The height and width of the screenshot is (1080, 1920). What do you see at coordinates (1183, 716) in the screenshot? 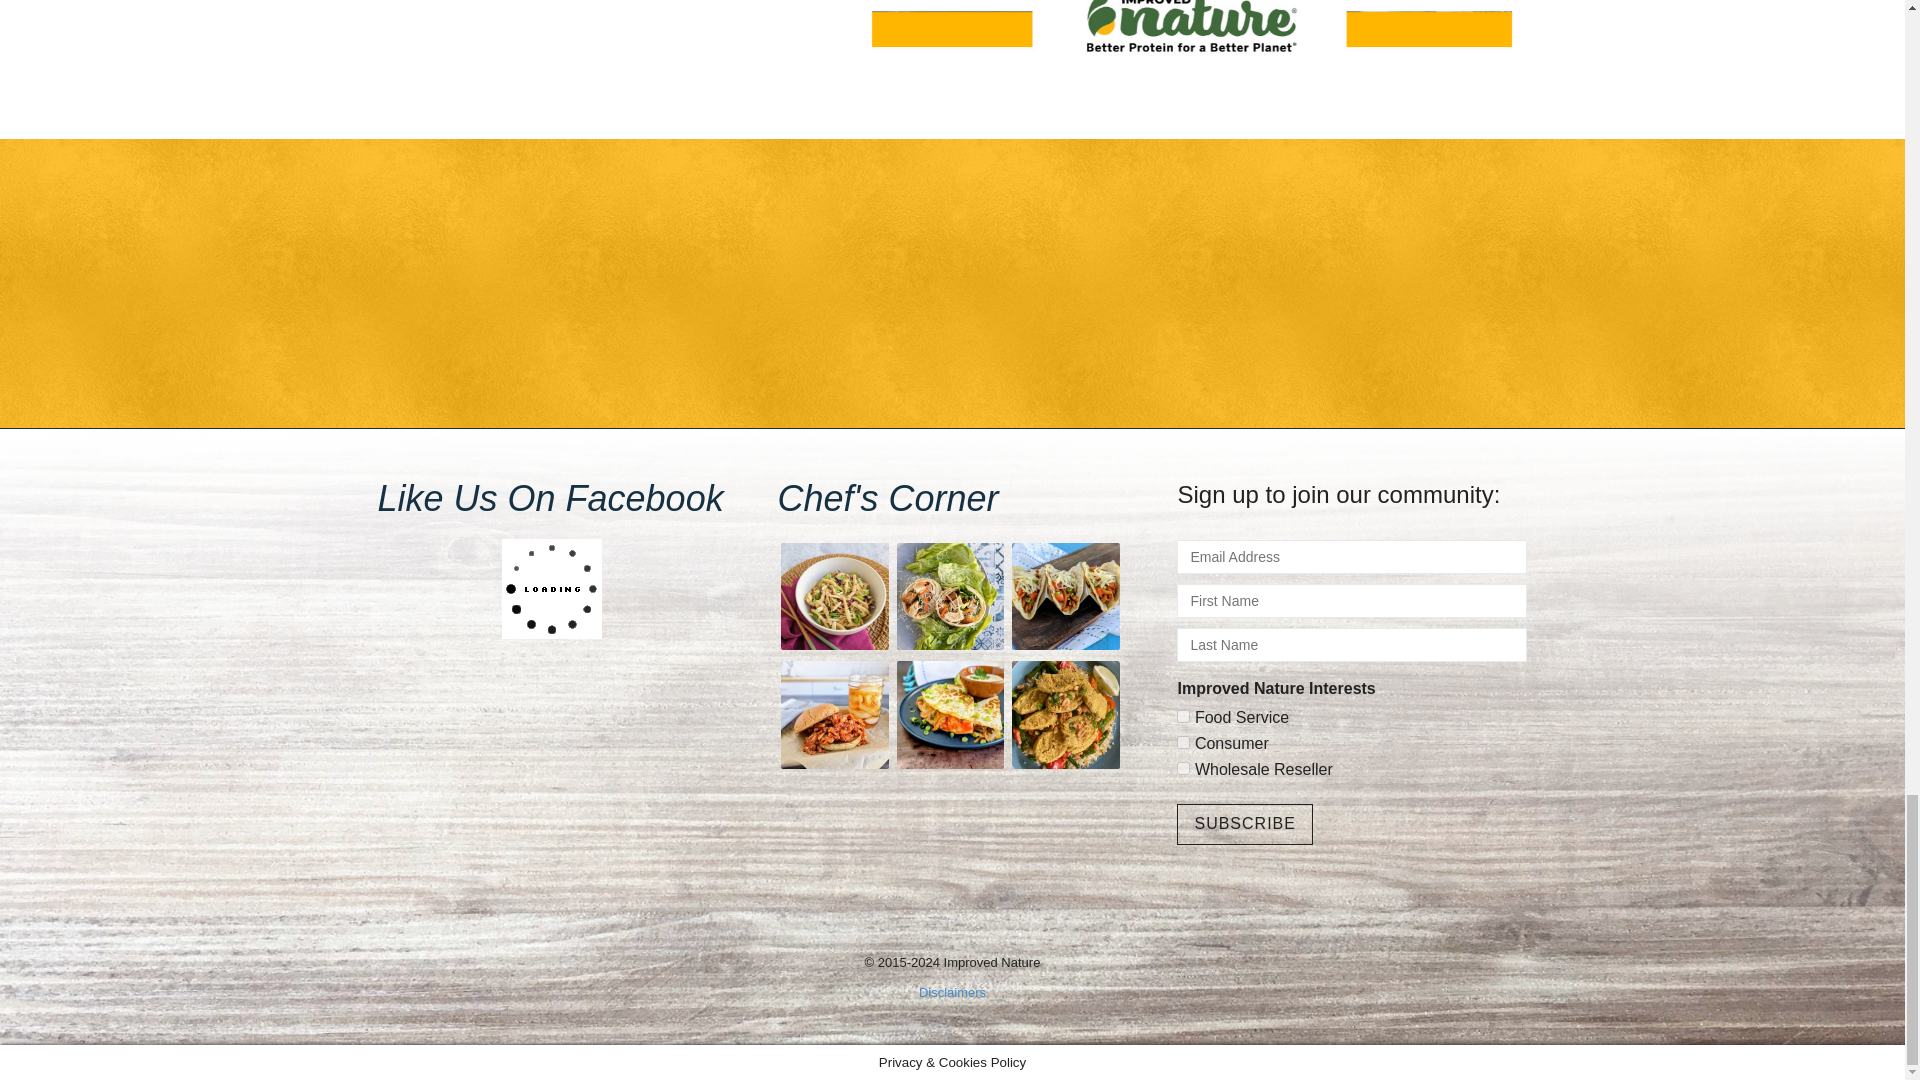
I see `1` at bounding box center [1183, 716].